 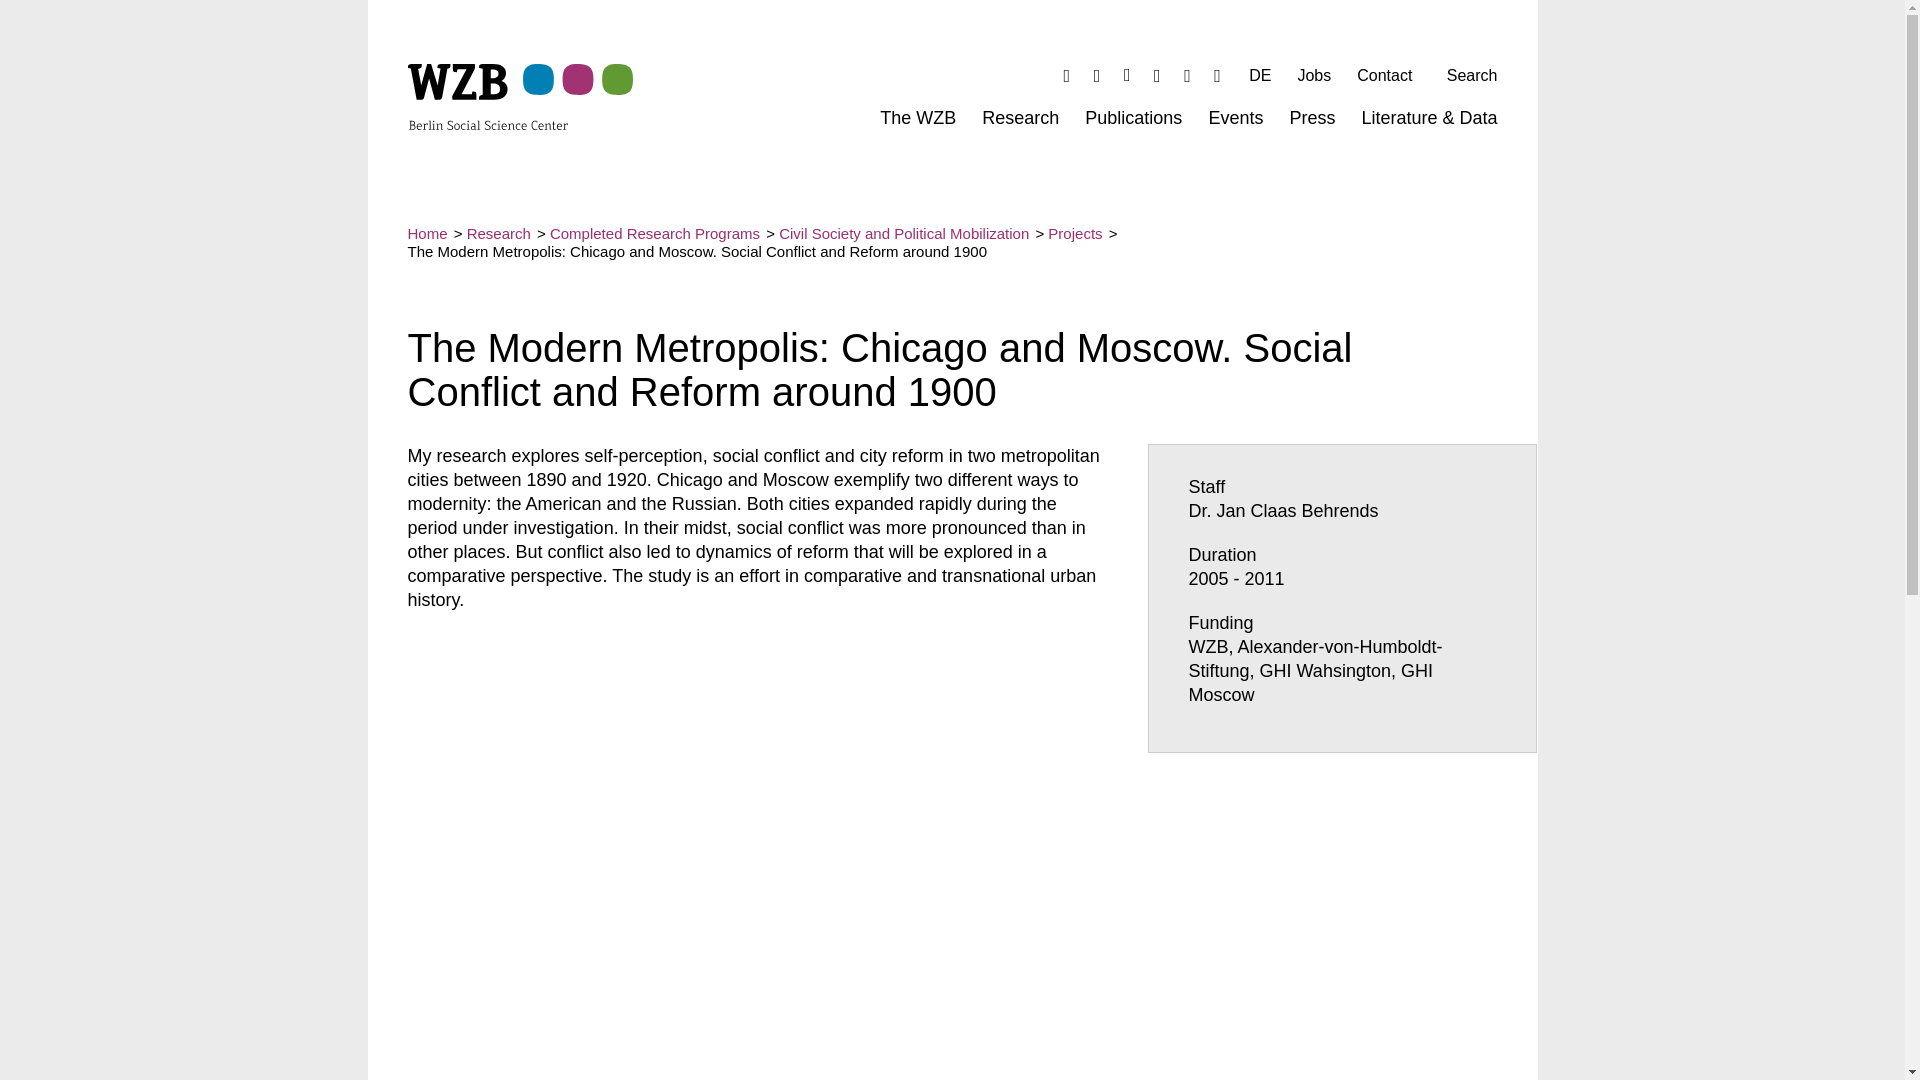 What do you see at coordinates (1132, 123) in the screenshot?
I see `Job opportunities at the WZB` at bounding box center [1132, 123].